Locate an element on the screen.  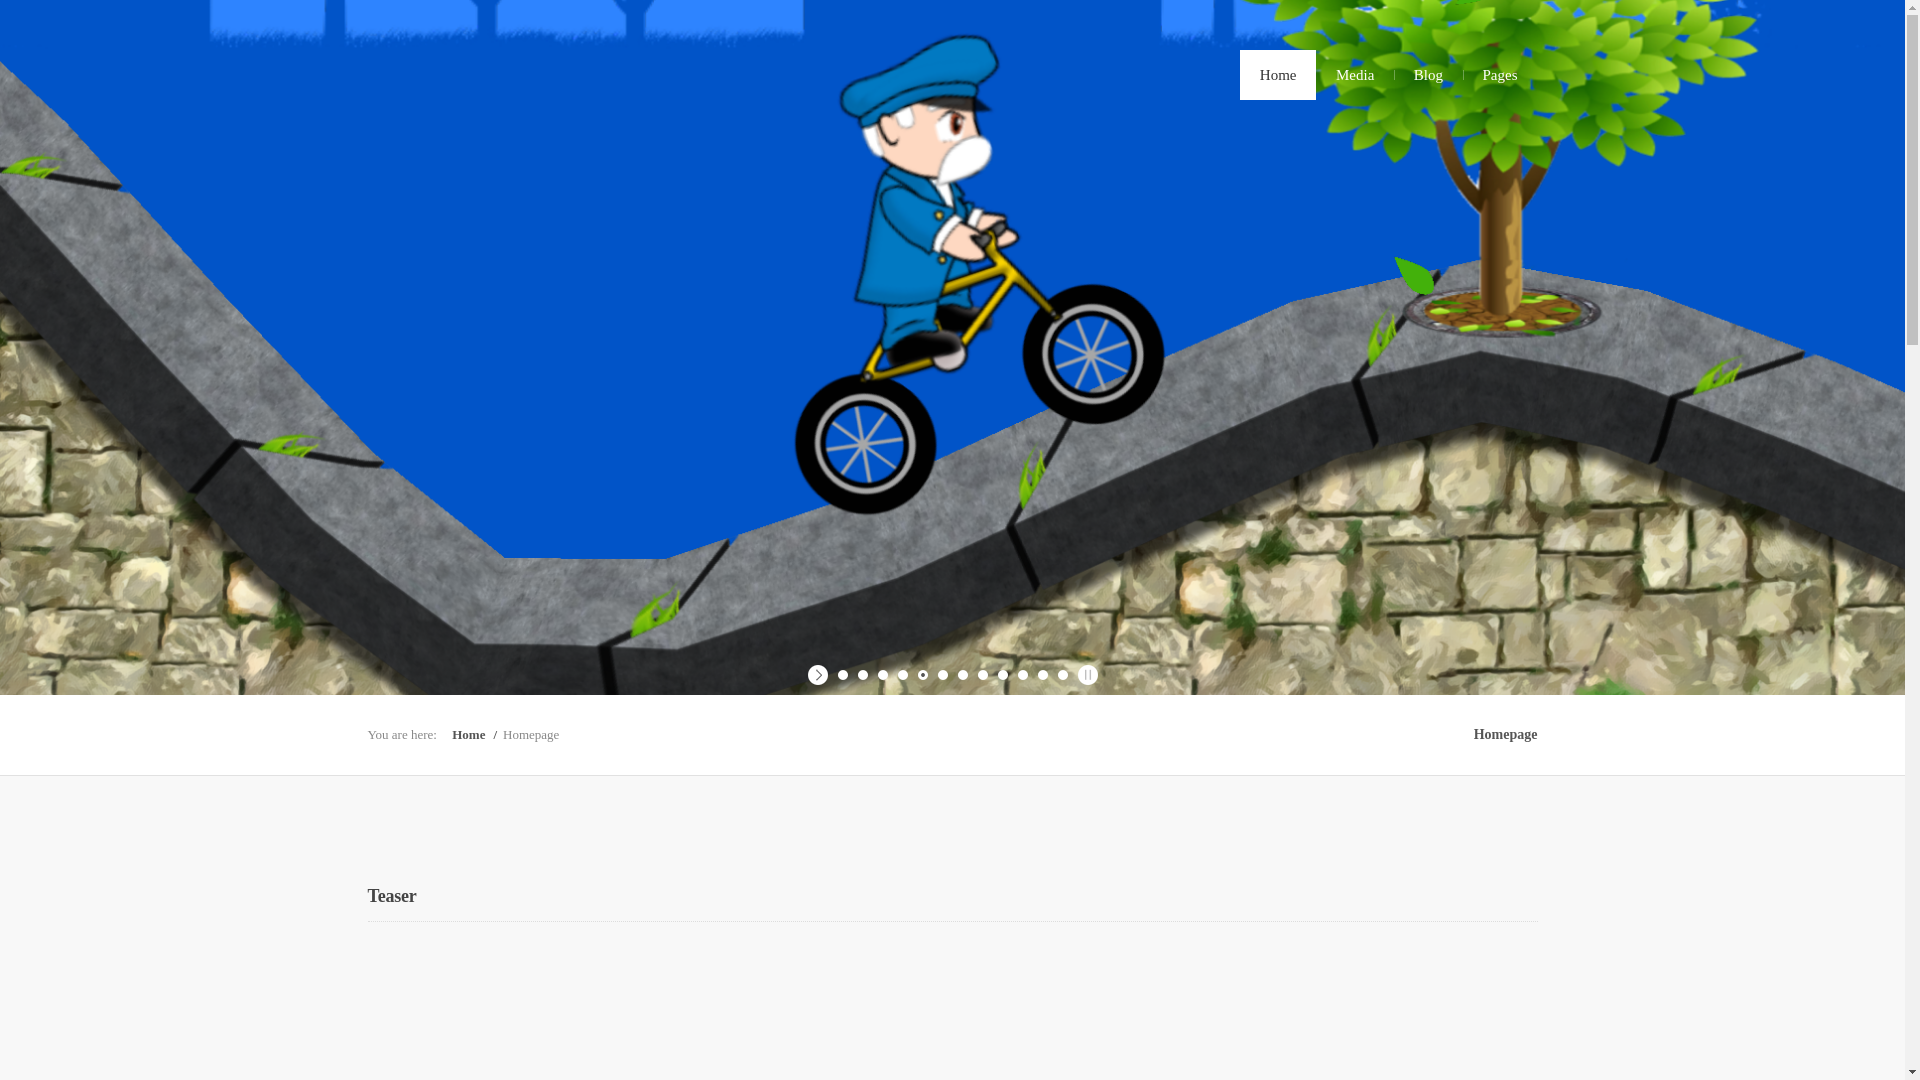
Home is located at coordinates (477, 734).